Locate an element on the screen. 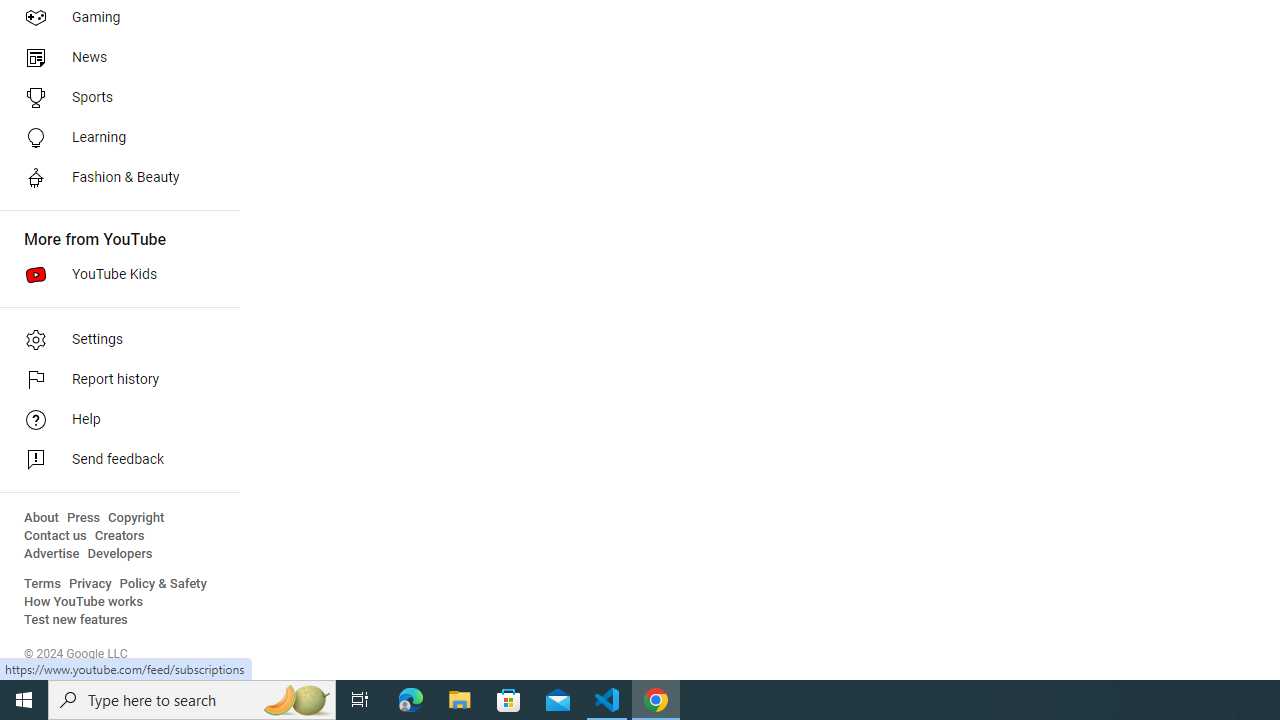  Developers is located at coordinates (120, 554).